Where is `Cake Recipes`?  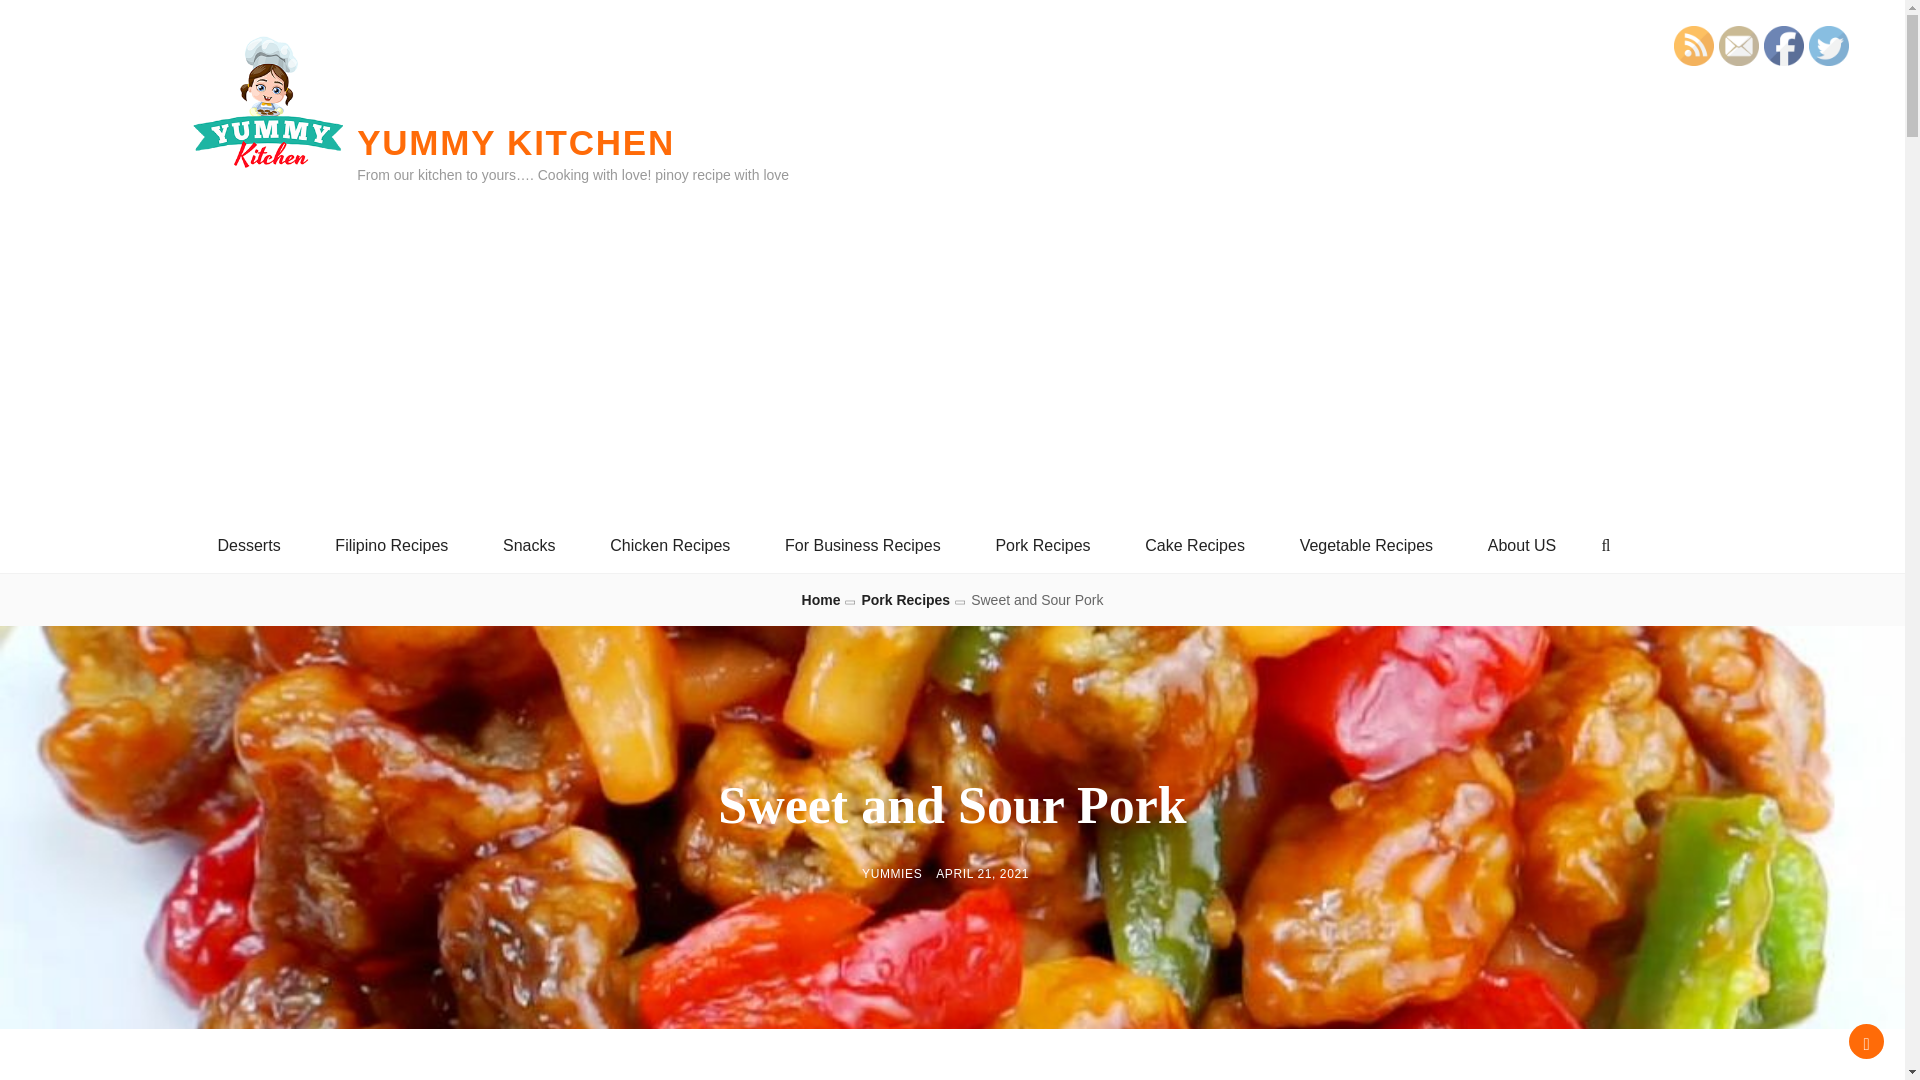
Cake Recipes is located at coordinates (1194, 546).